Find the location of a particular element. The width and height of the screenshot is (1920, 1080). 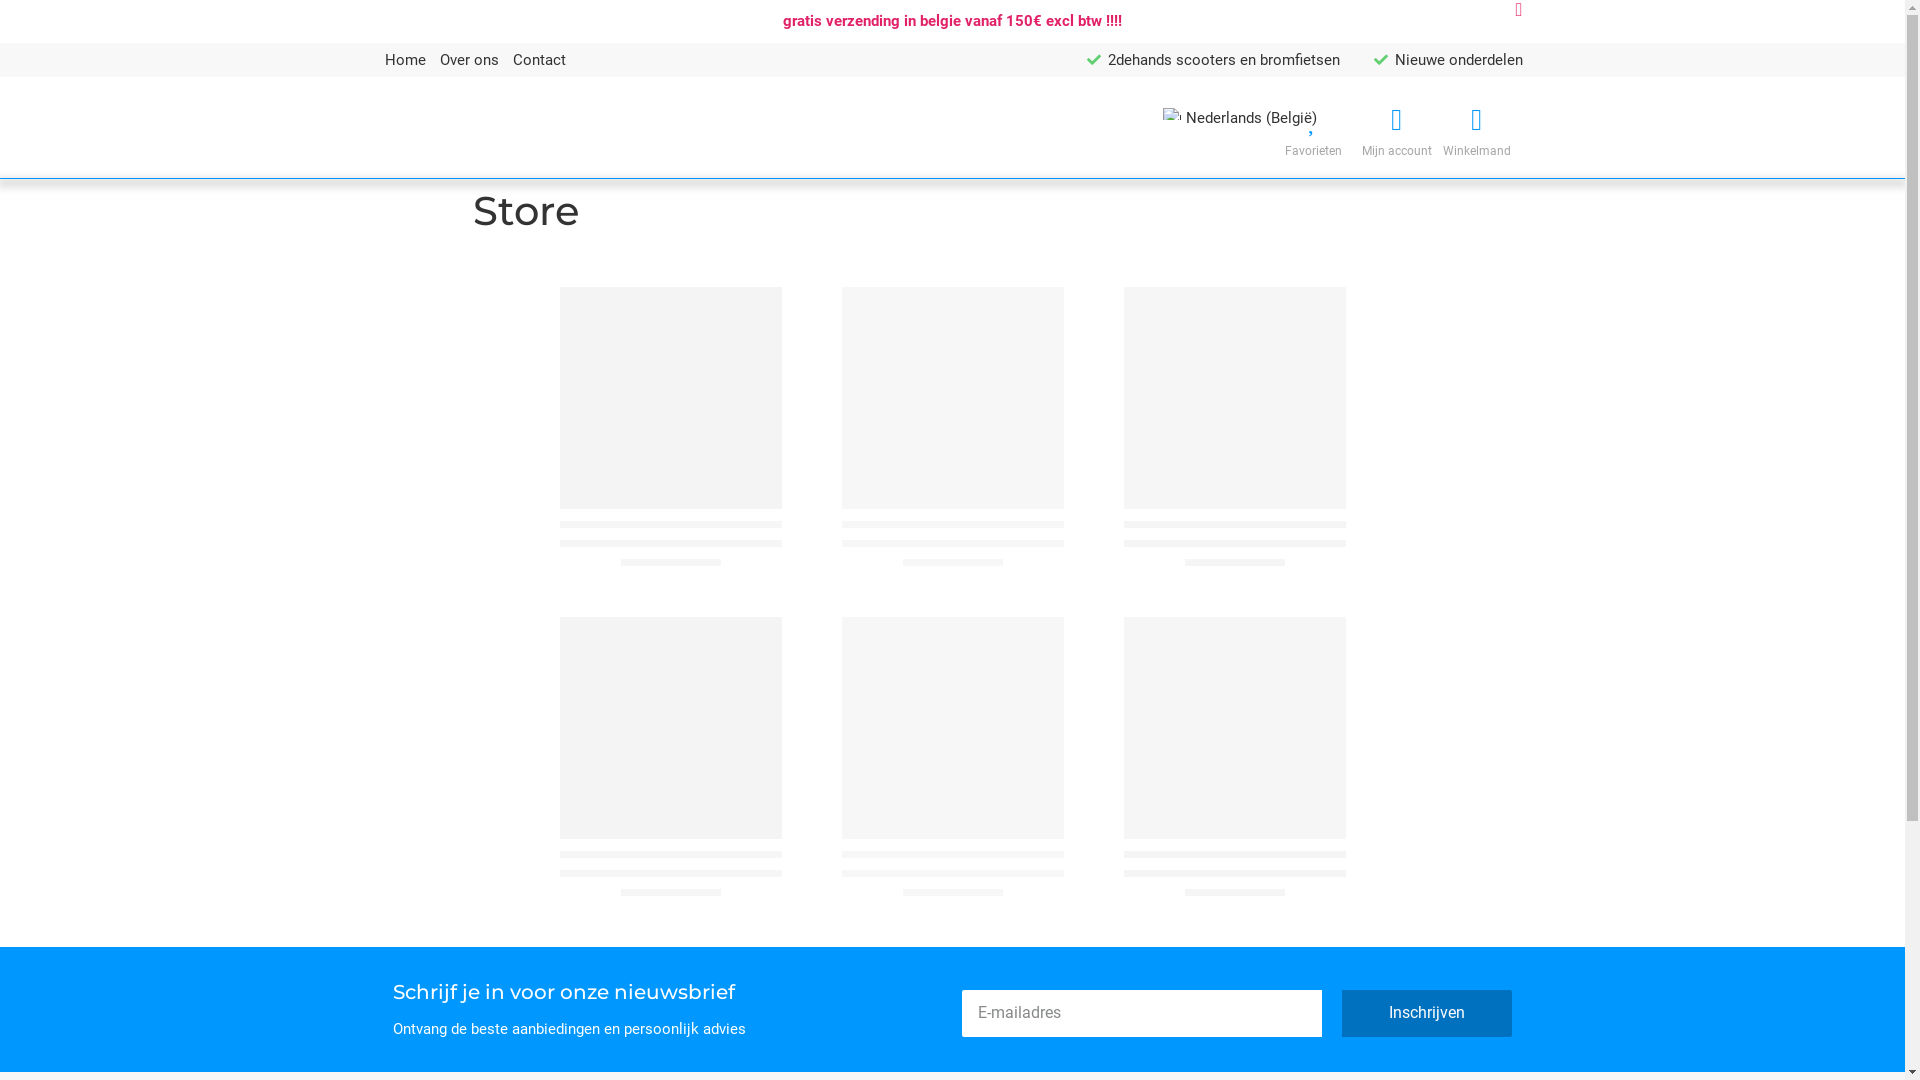

Home is located at coordinates (404, 60).